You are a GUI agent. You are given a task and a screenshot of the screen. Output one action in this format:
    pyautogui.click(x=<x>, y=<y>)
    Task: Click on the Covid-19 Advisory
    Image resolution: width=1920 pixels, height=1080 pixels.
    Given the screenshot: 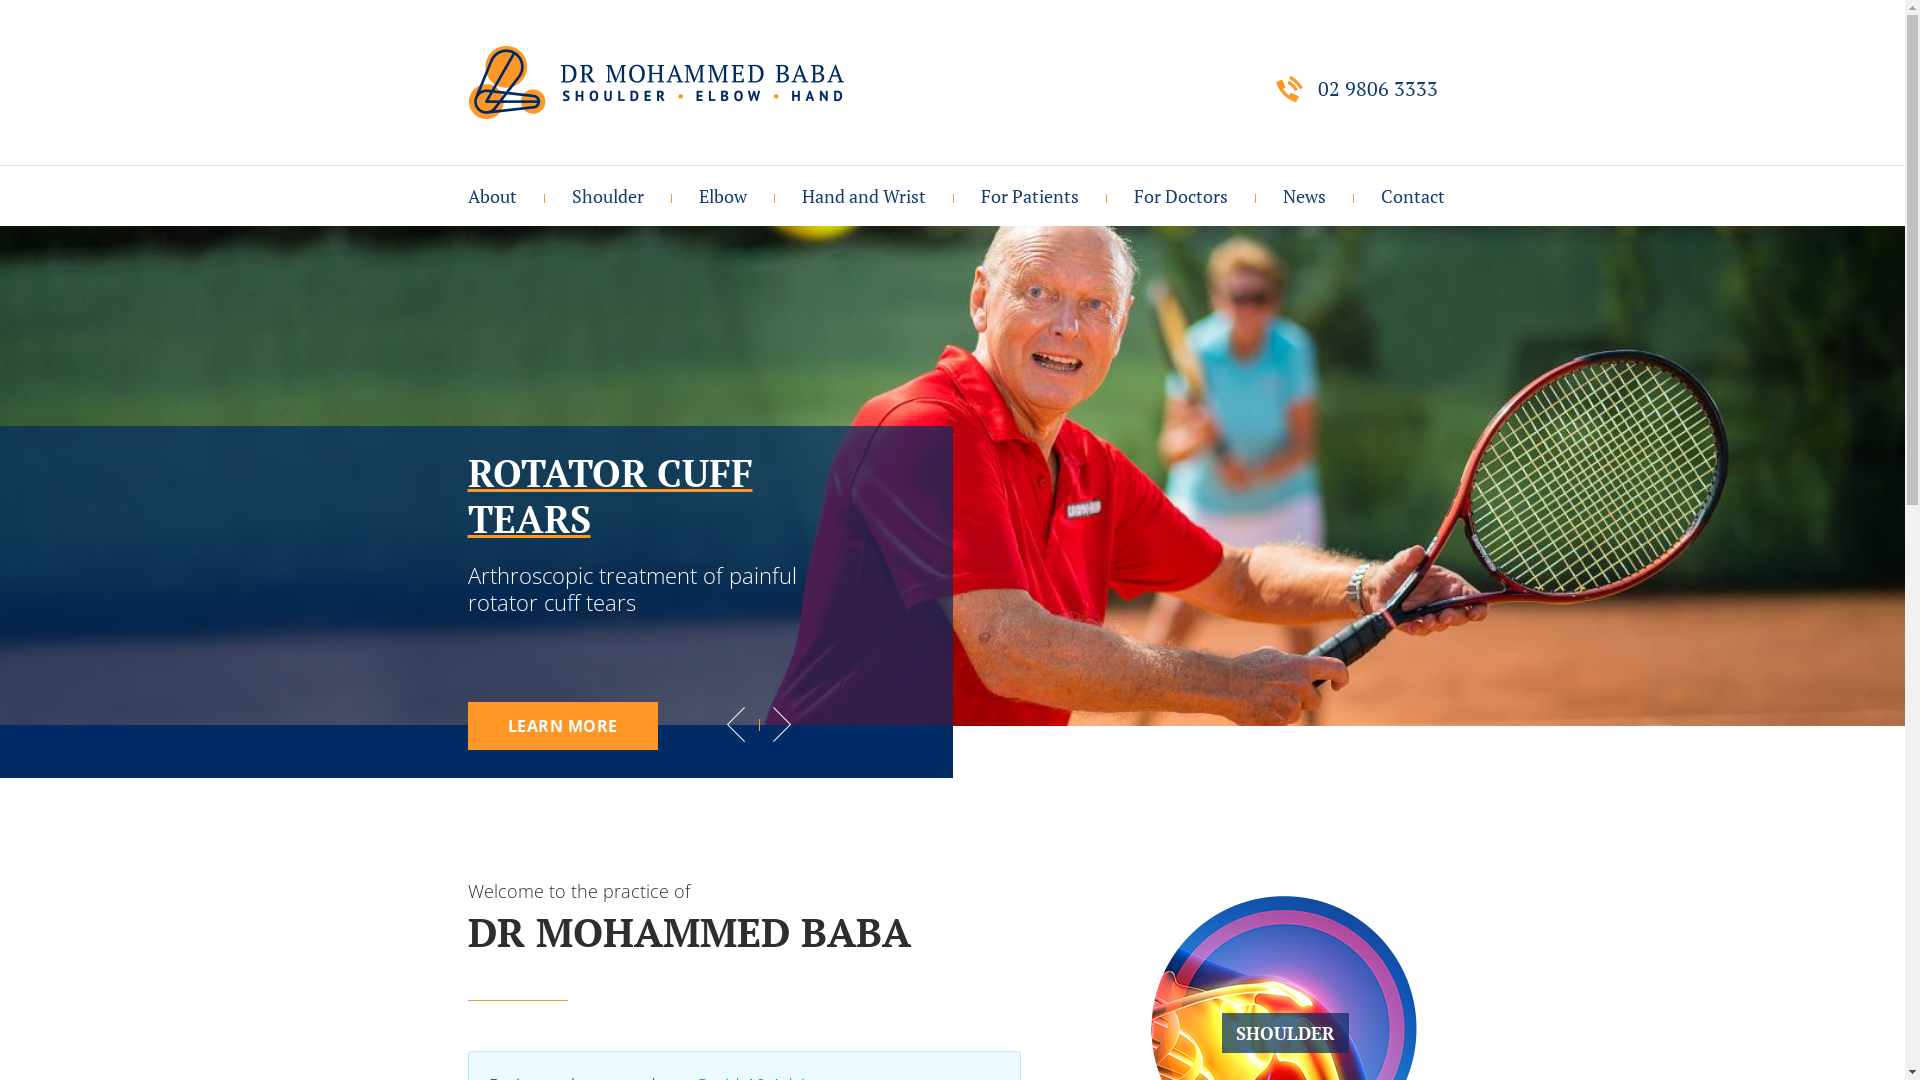 What is the action you would take?
    pyautogui.click(x=1077, y=248)
    